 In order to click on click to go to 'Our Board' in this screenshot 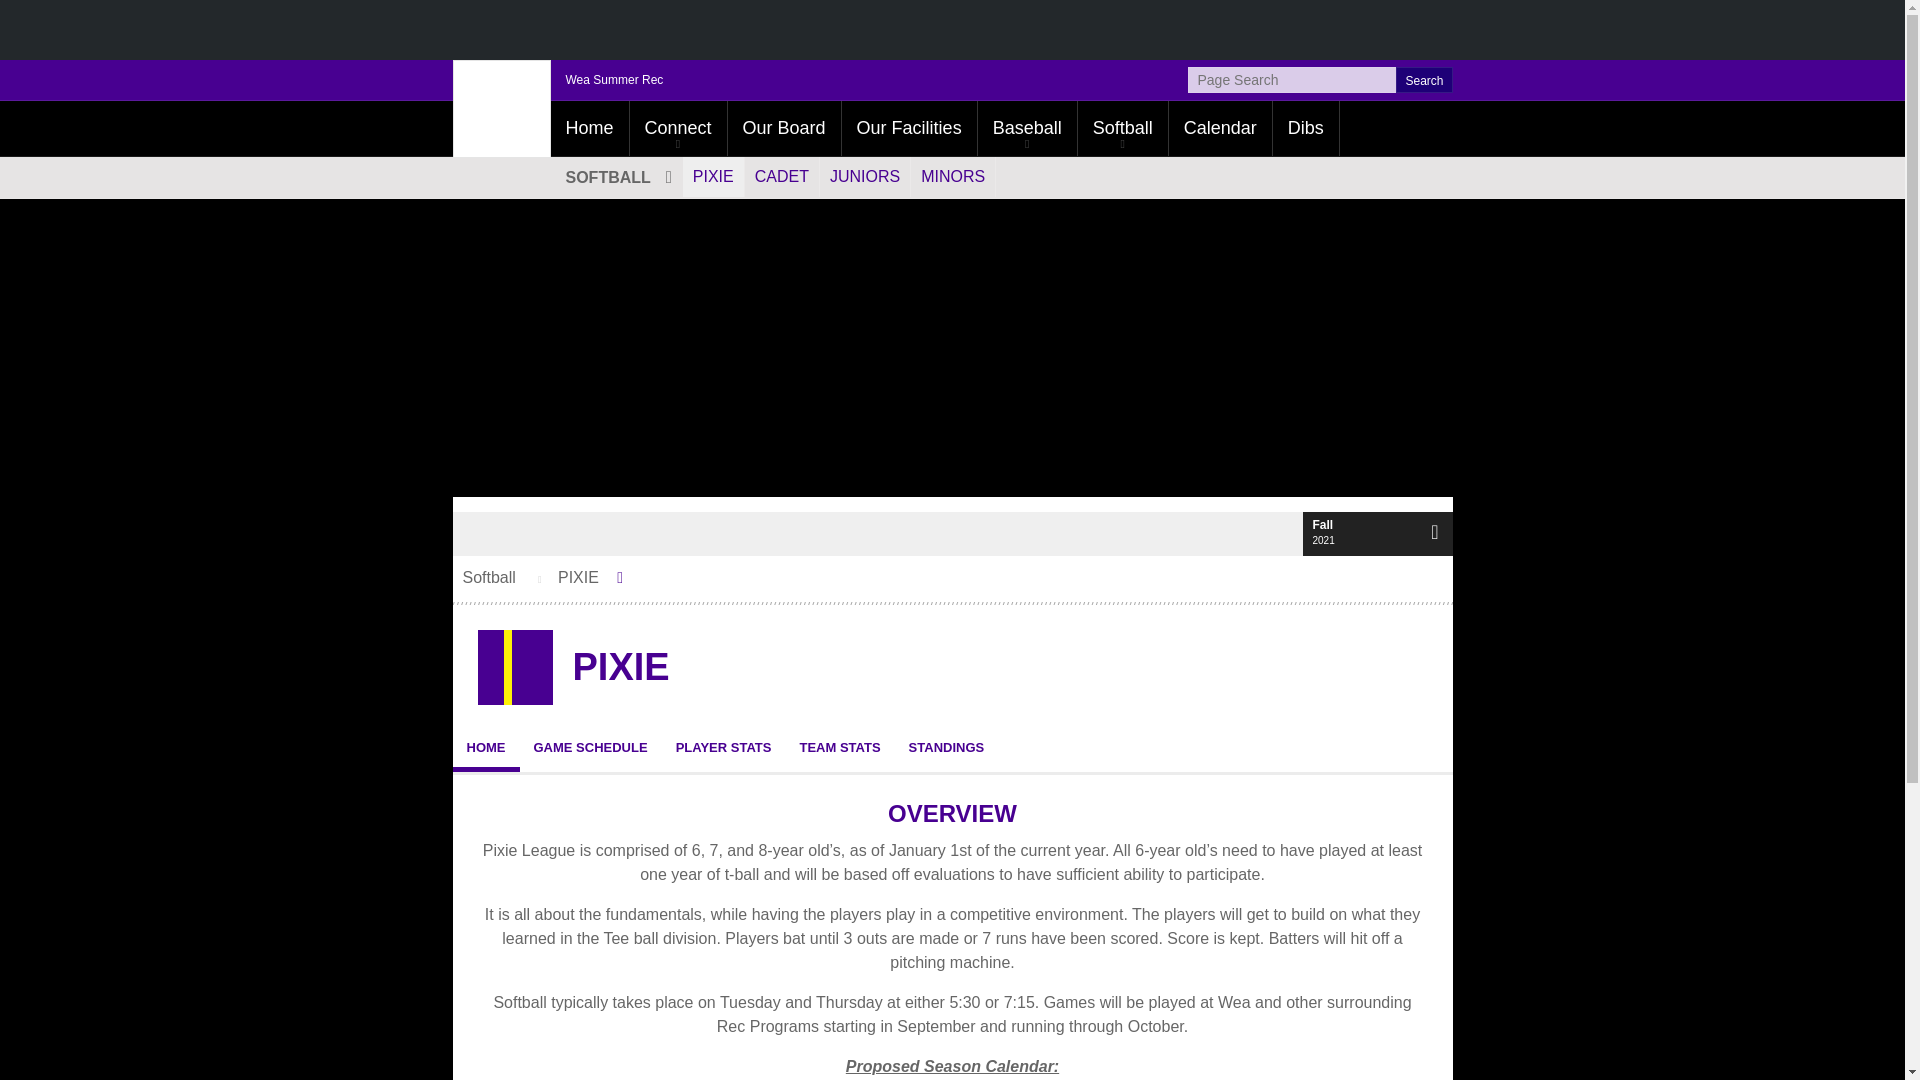, I will do `click(784, 128)`.